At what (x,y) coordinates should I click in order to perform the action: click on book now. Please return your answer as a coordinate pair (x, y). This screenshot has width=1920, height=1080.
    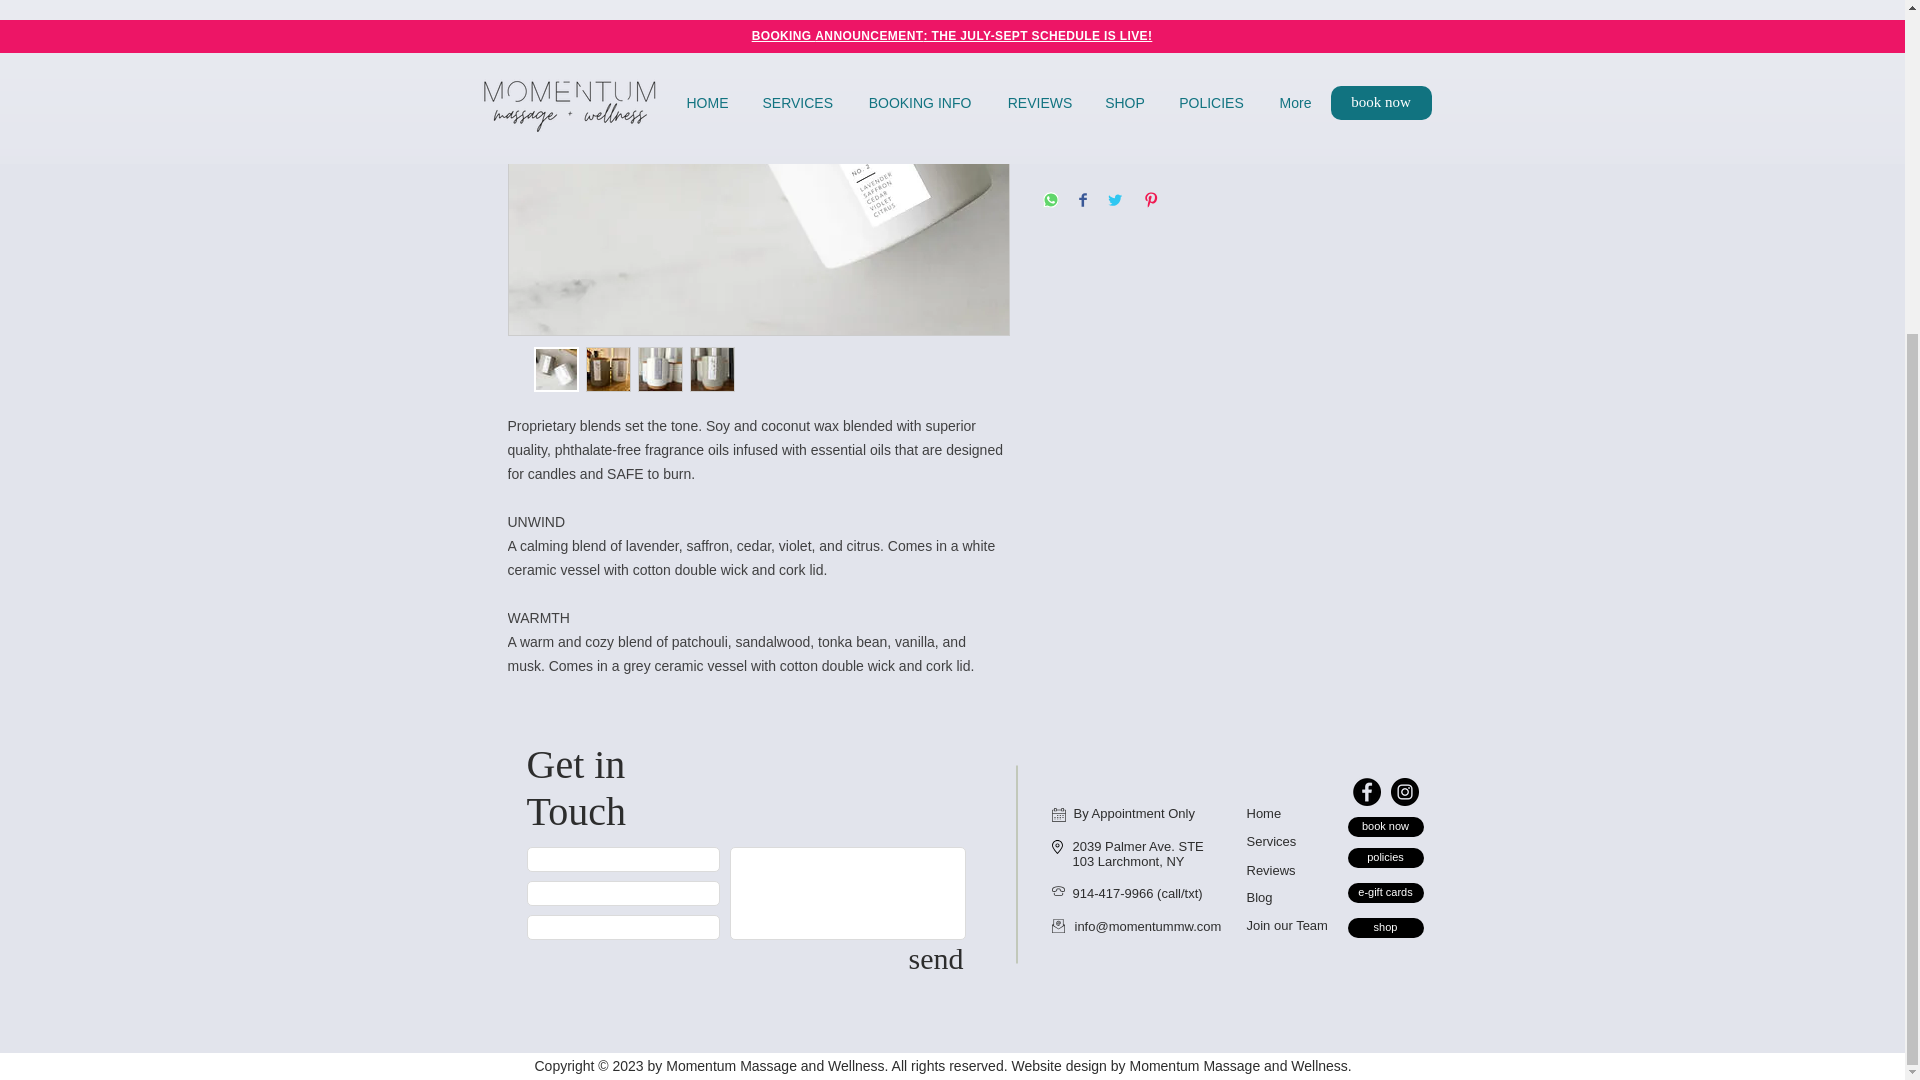
    Looking at the image, I should click on (1386, 826).